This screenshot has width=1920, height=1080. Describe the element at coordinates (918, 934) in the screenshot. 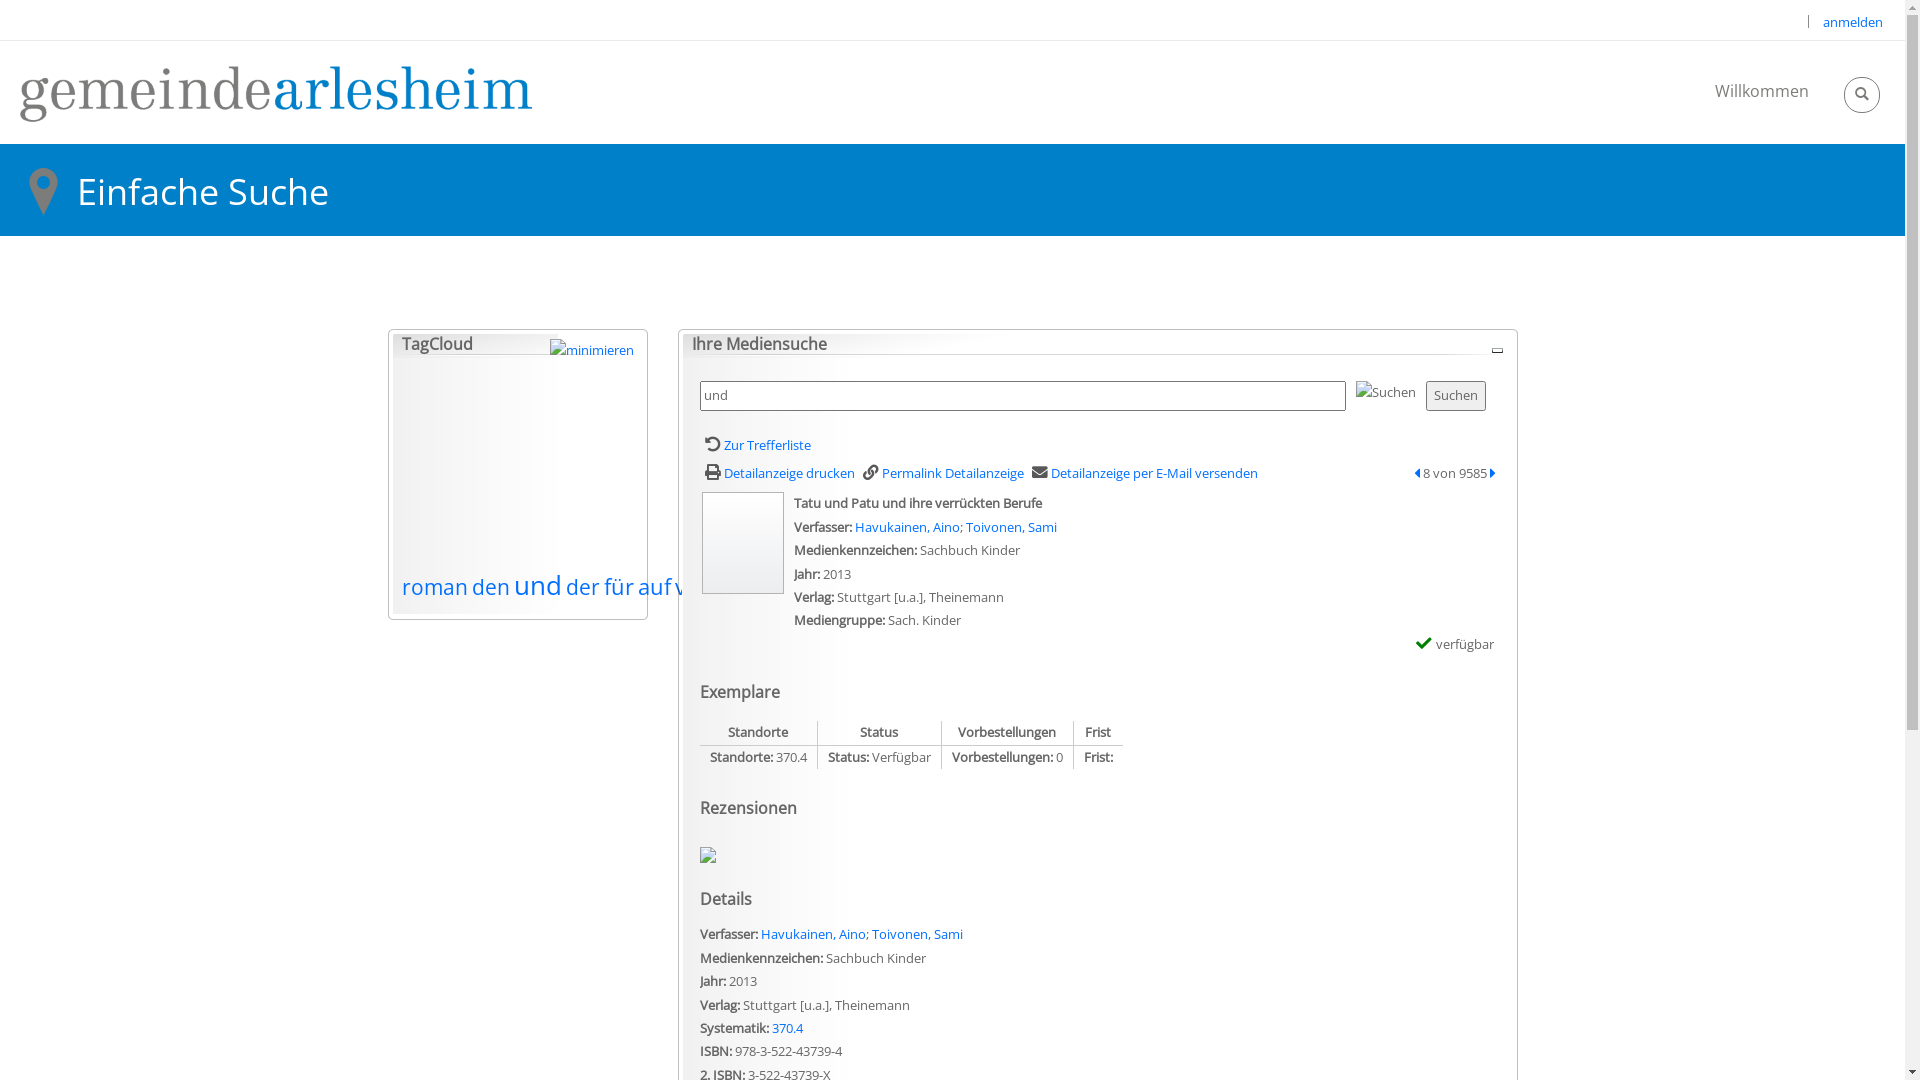

I see `Toivonen, Sami` at that location.